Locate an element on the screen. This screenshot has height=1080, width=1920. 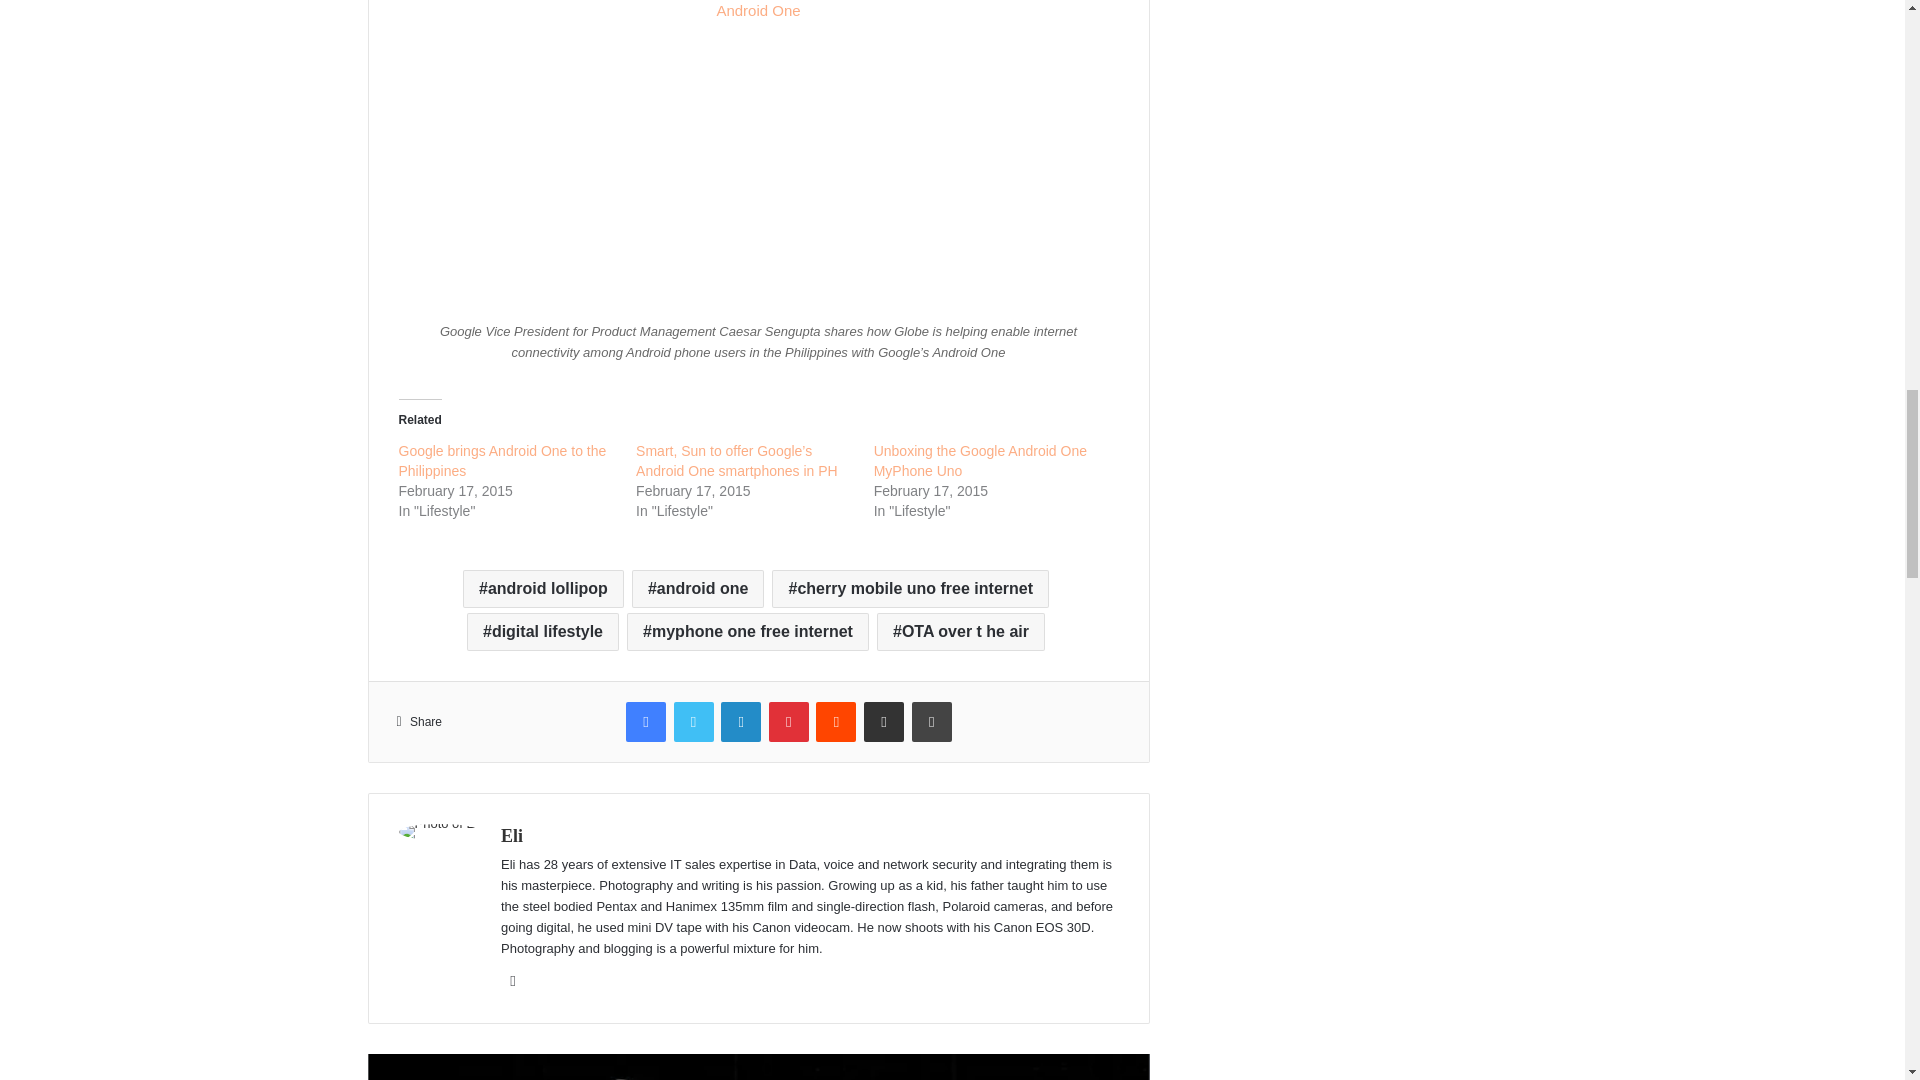
myphone one free internet is located at coordinates (748, 632).